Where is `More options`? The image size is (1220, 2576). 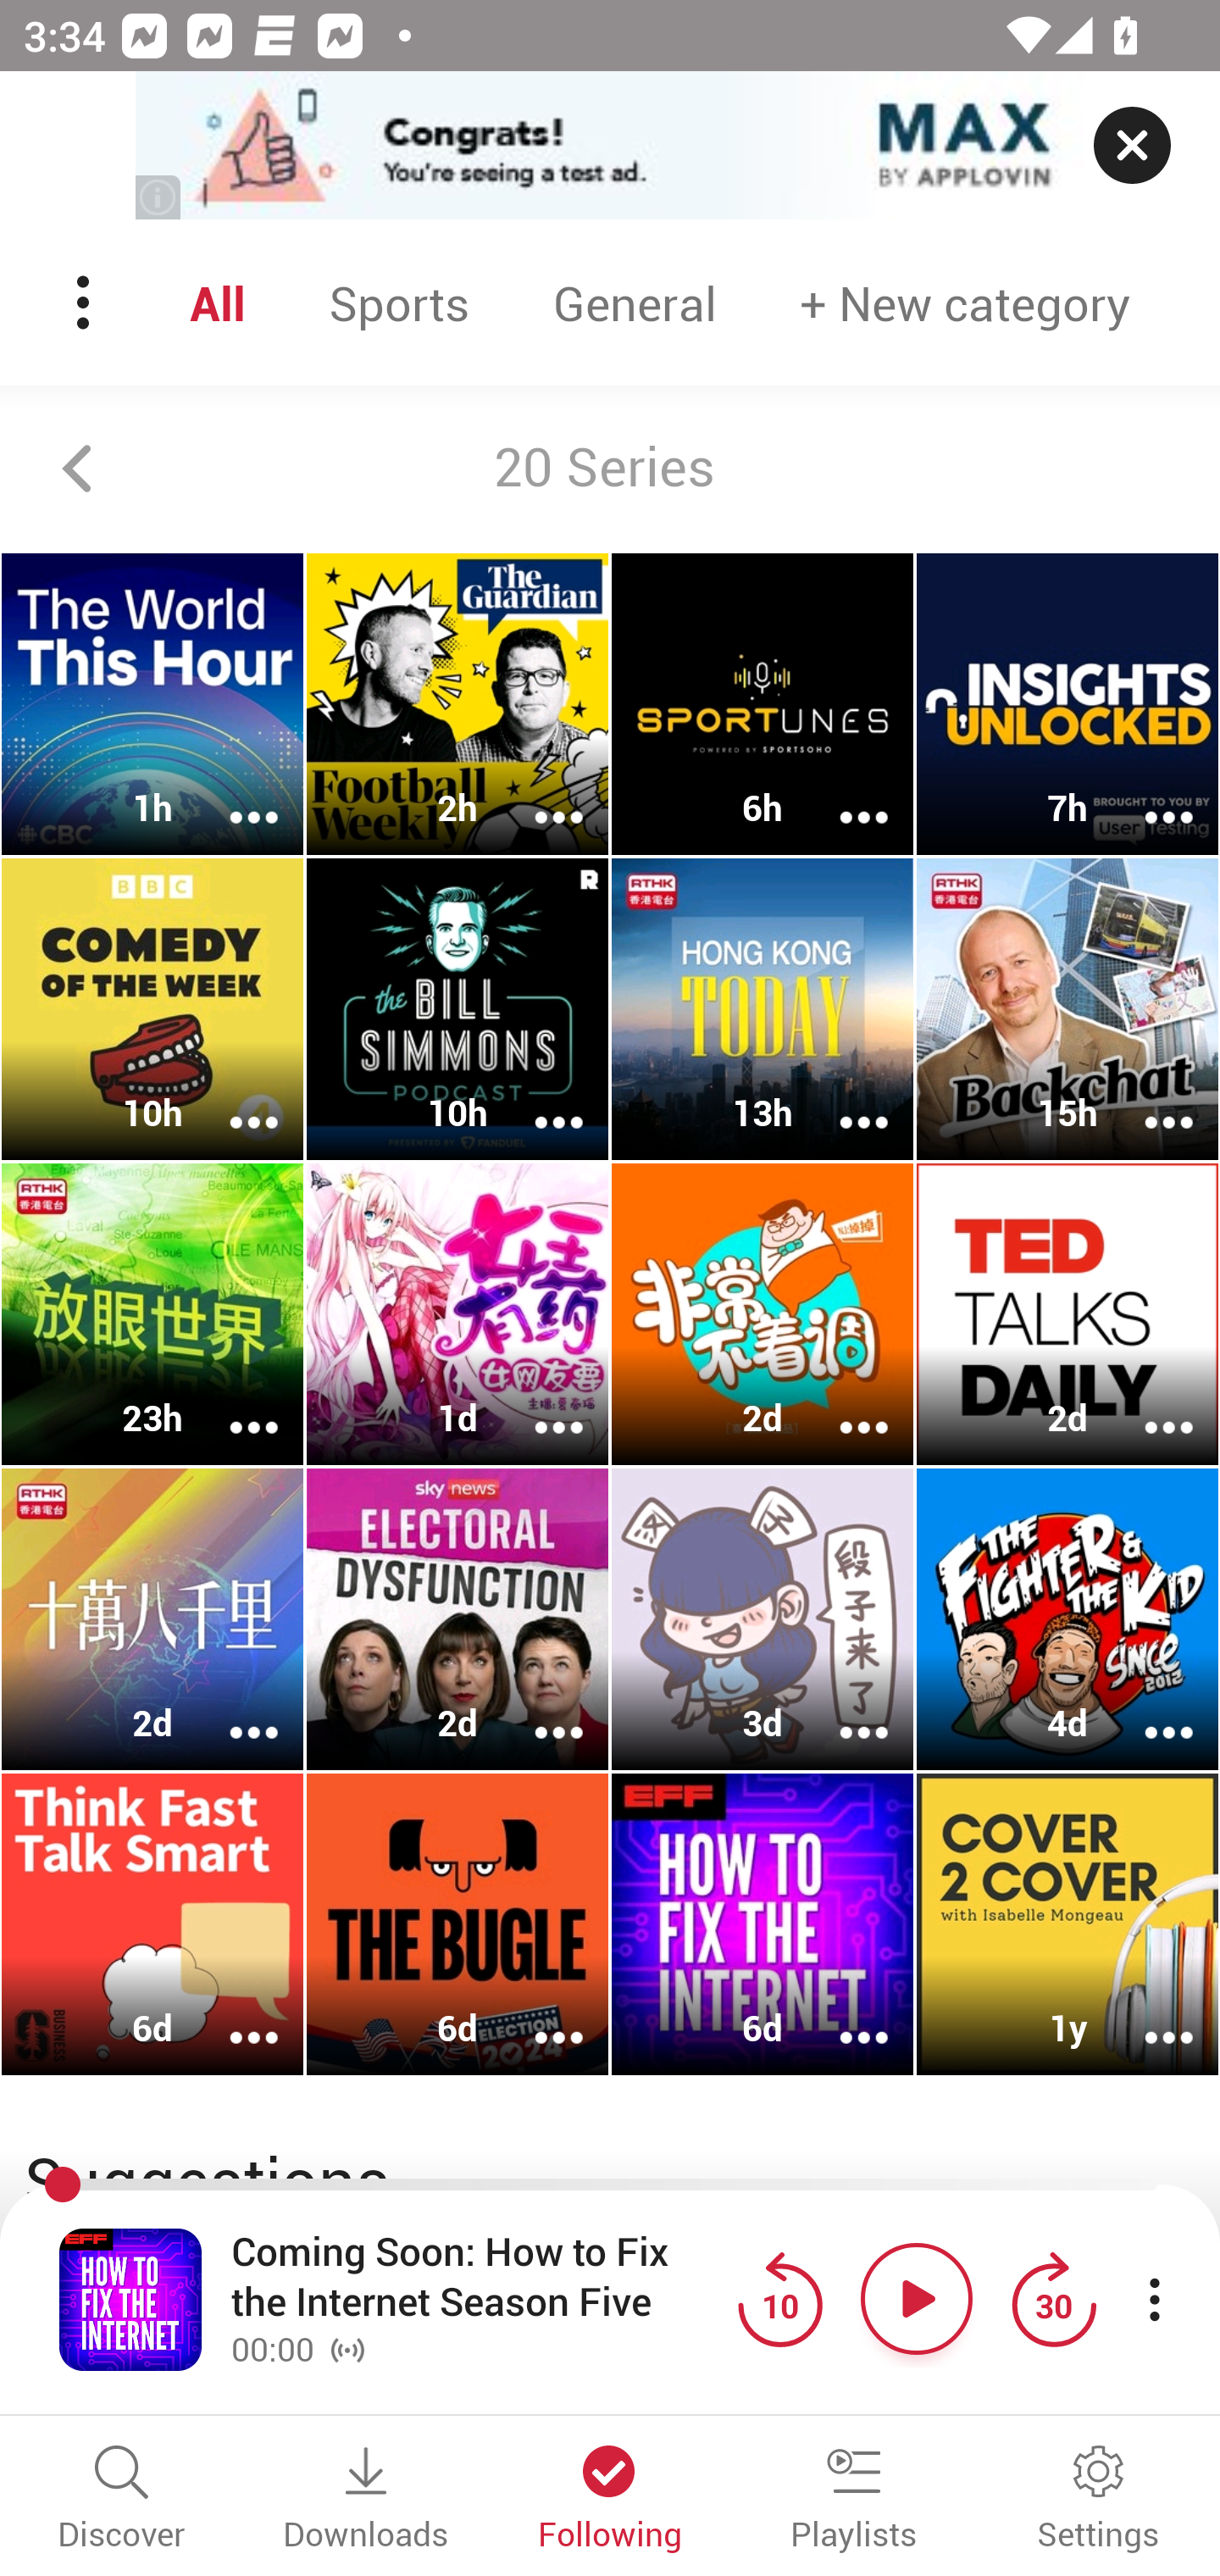
More options is located at coordinates (232, 1710).